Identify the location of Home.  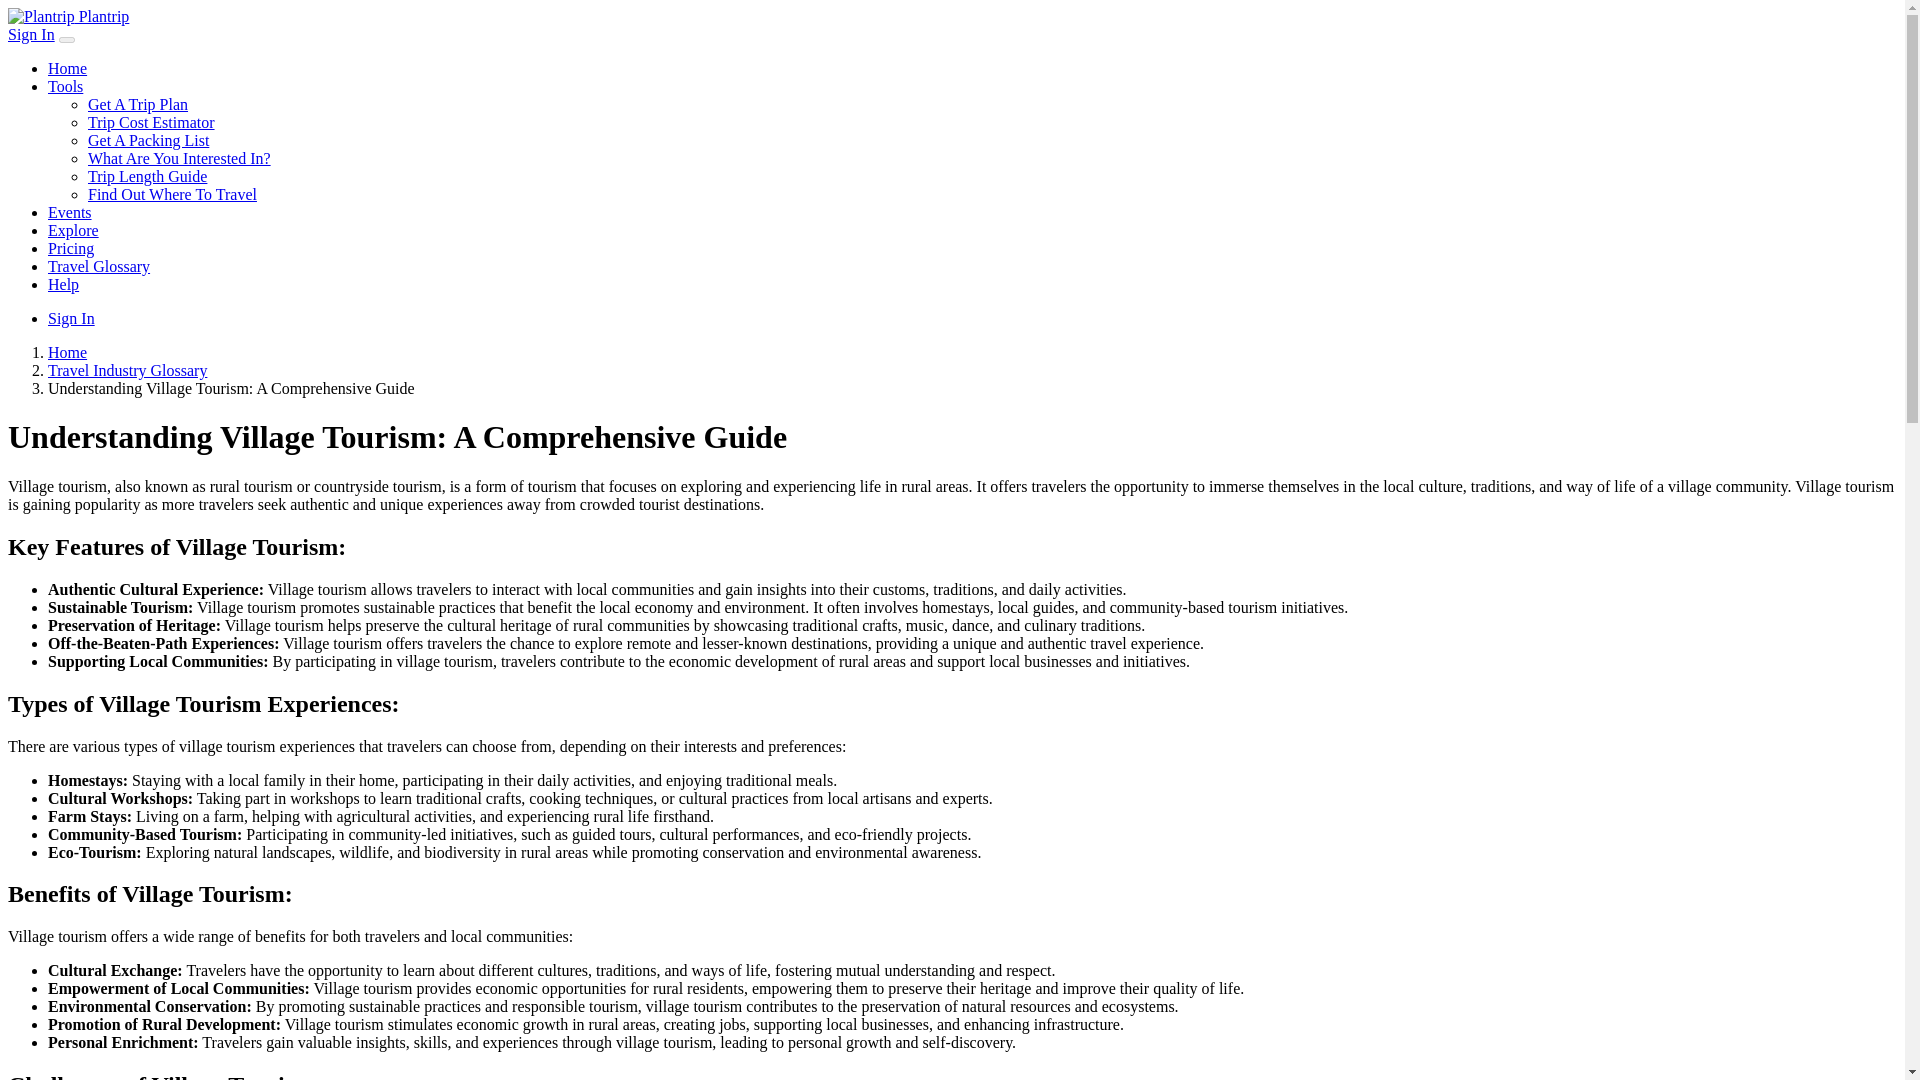
(67, 68).